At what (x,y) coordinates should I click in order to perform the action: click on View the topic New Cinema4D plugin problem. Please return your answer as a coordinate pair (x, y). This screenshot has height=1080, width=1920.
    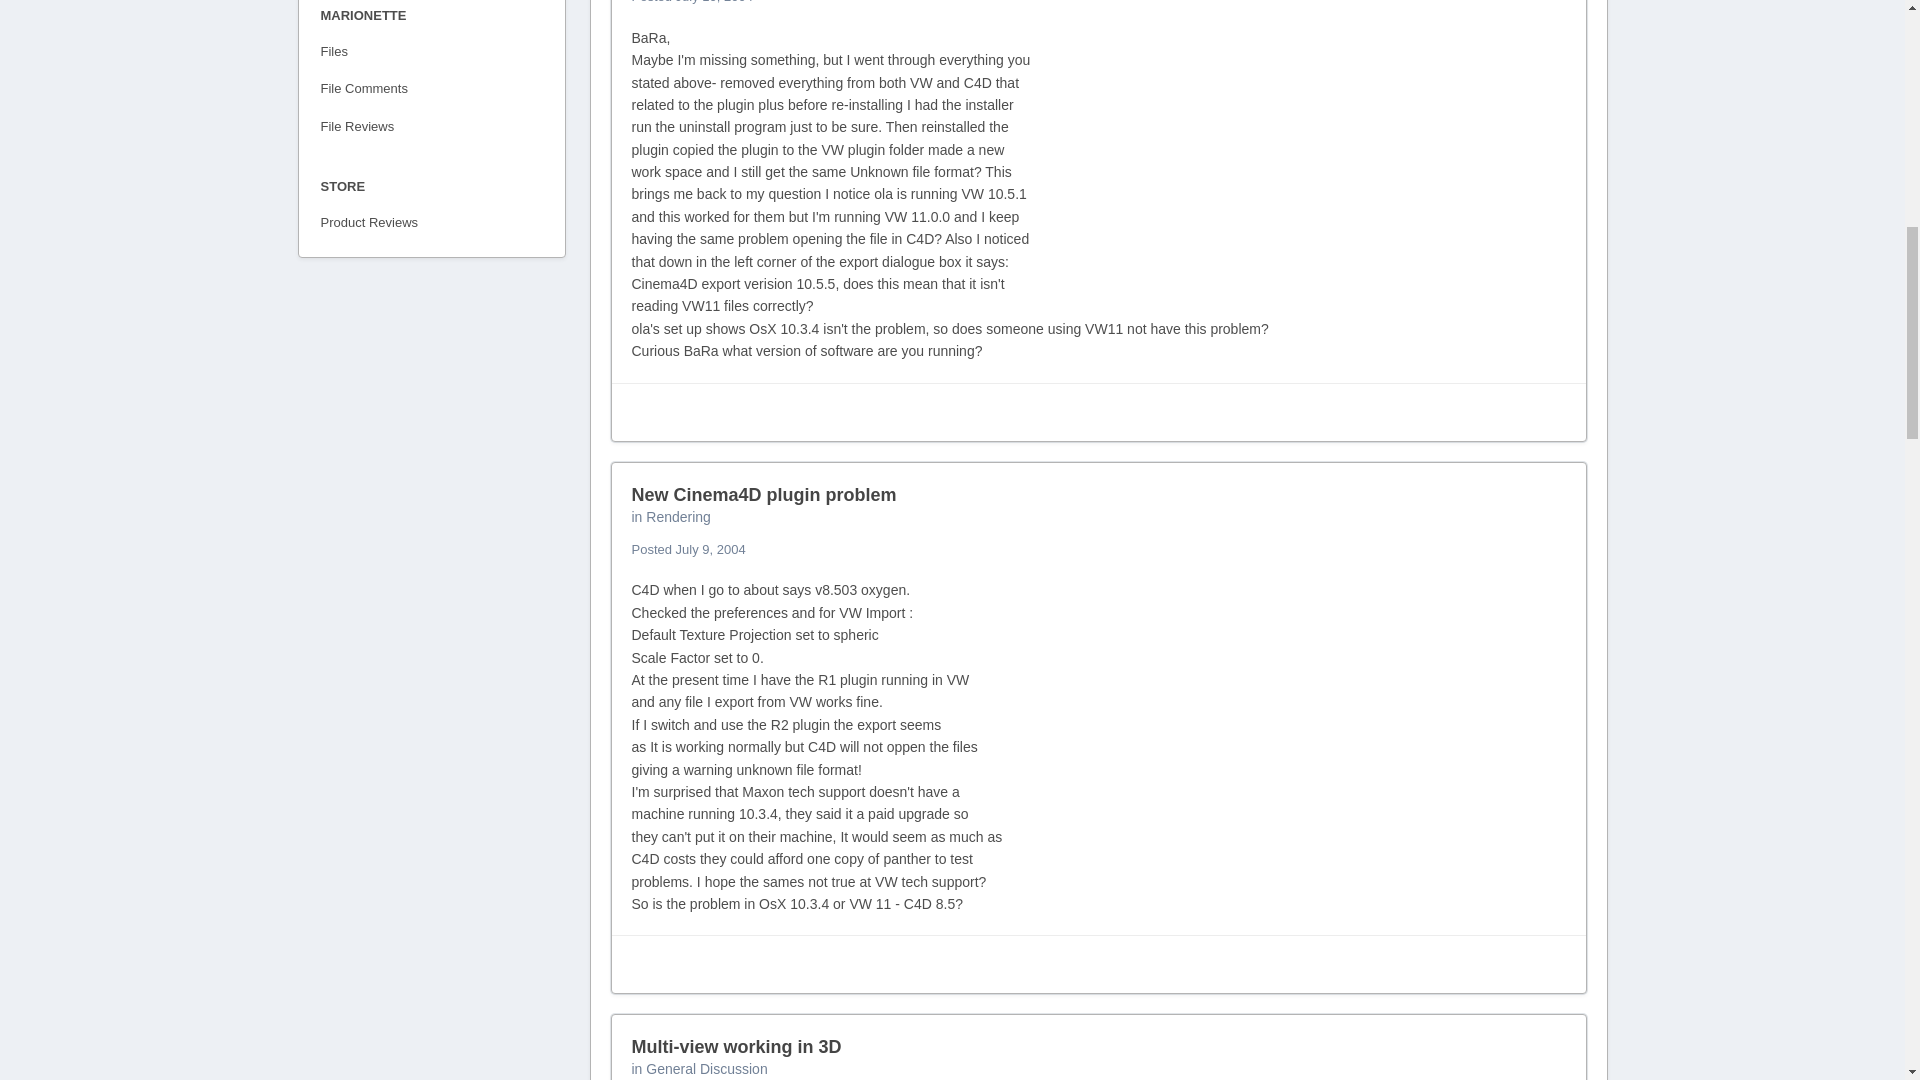
    Looking at the image, I should click on (764, 494).